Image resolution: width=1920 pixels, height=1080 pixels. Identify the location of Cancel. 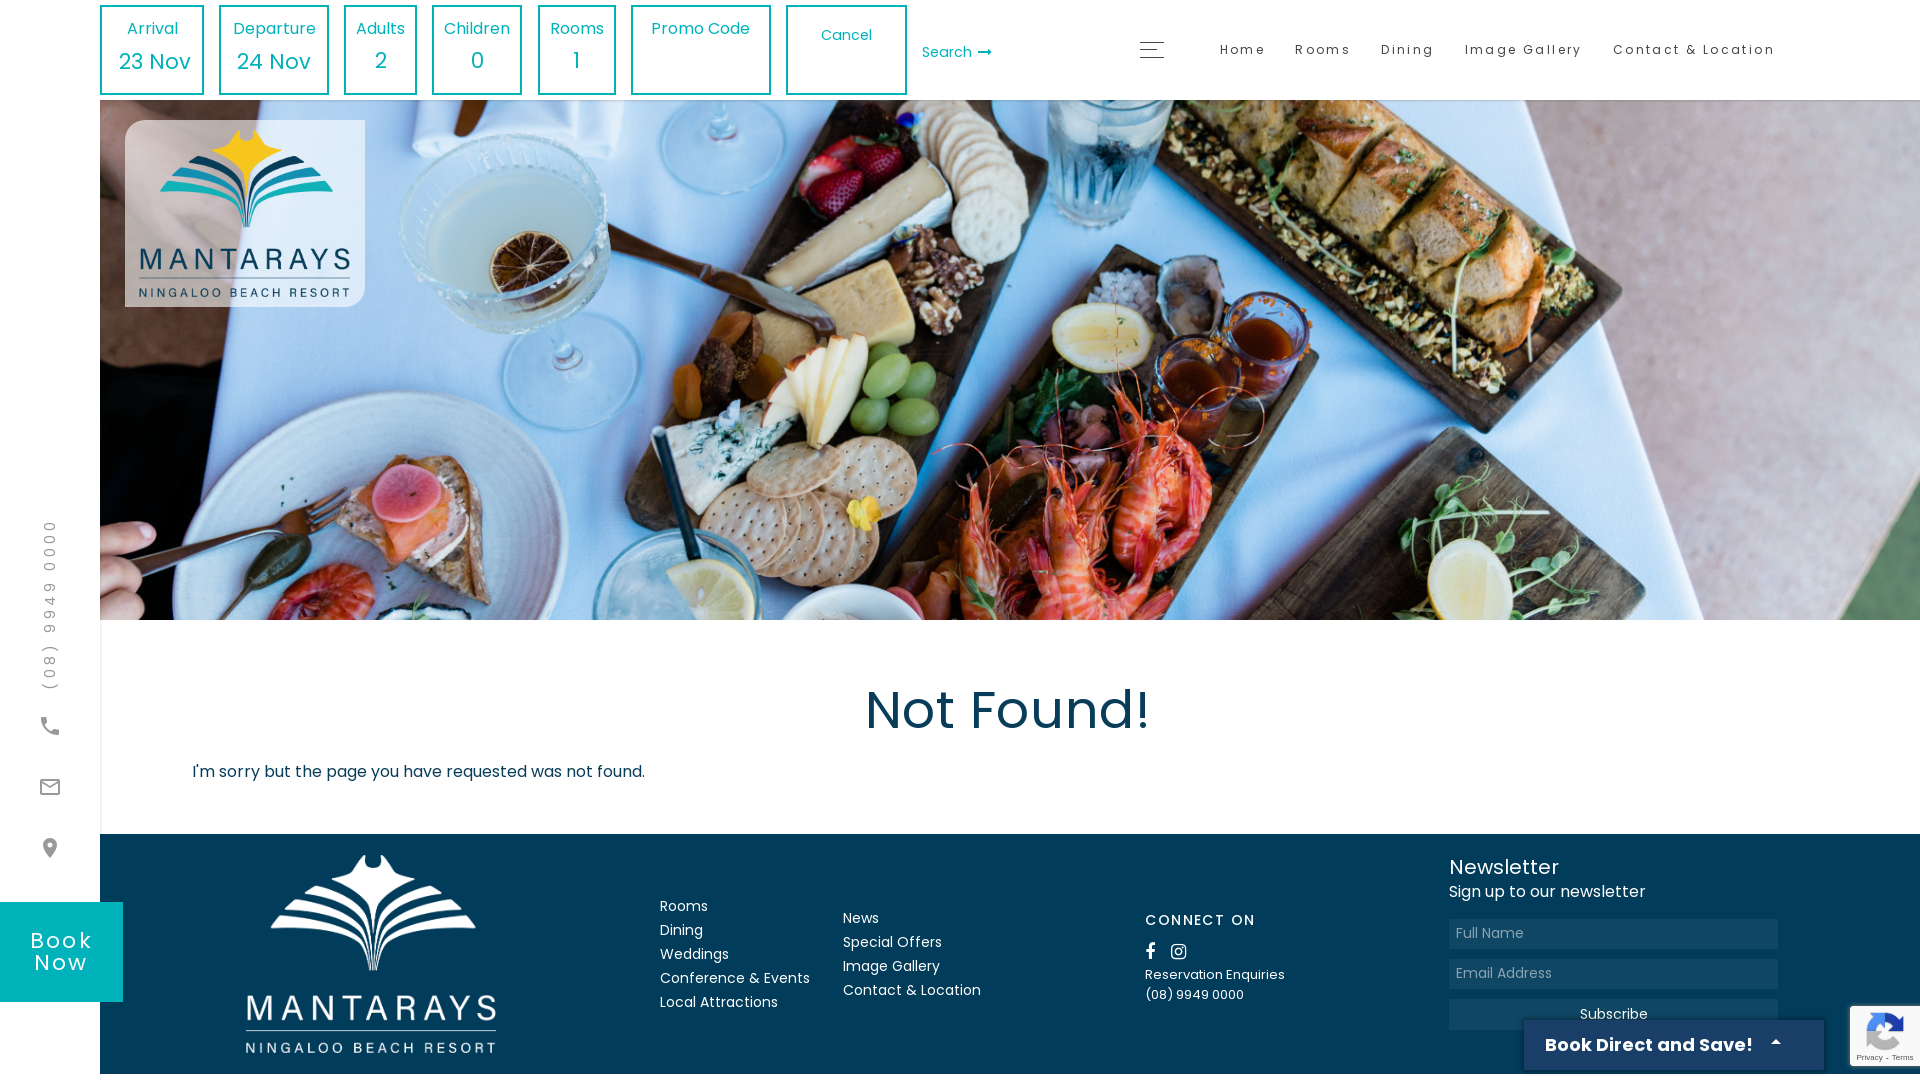
(846, 35).